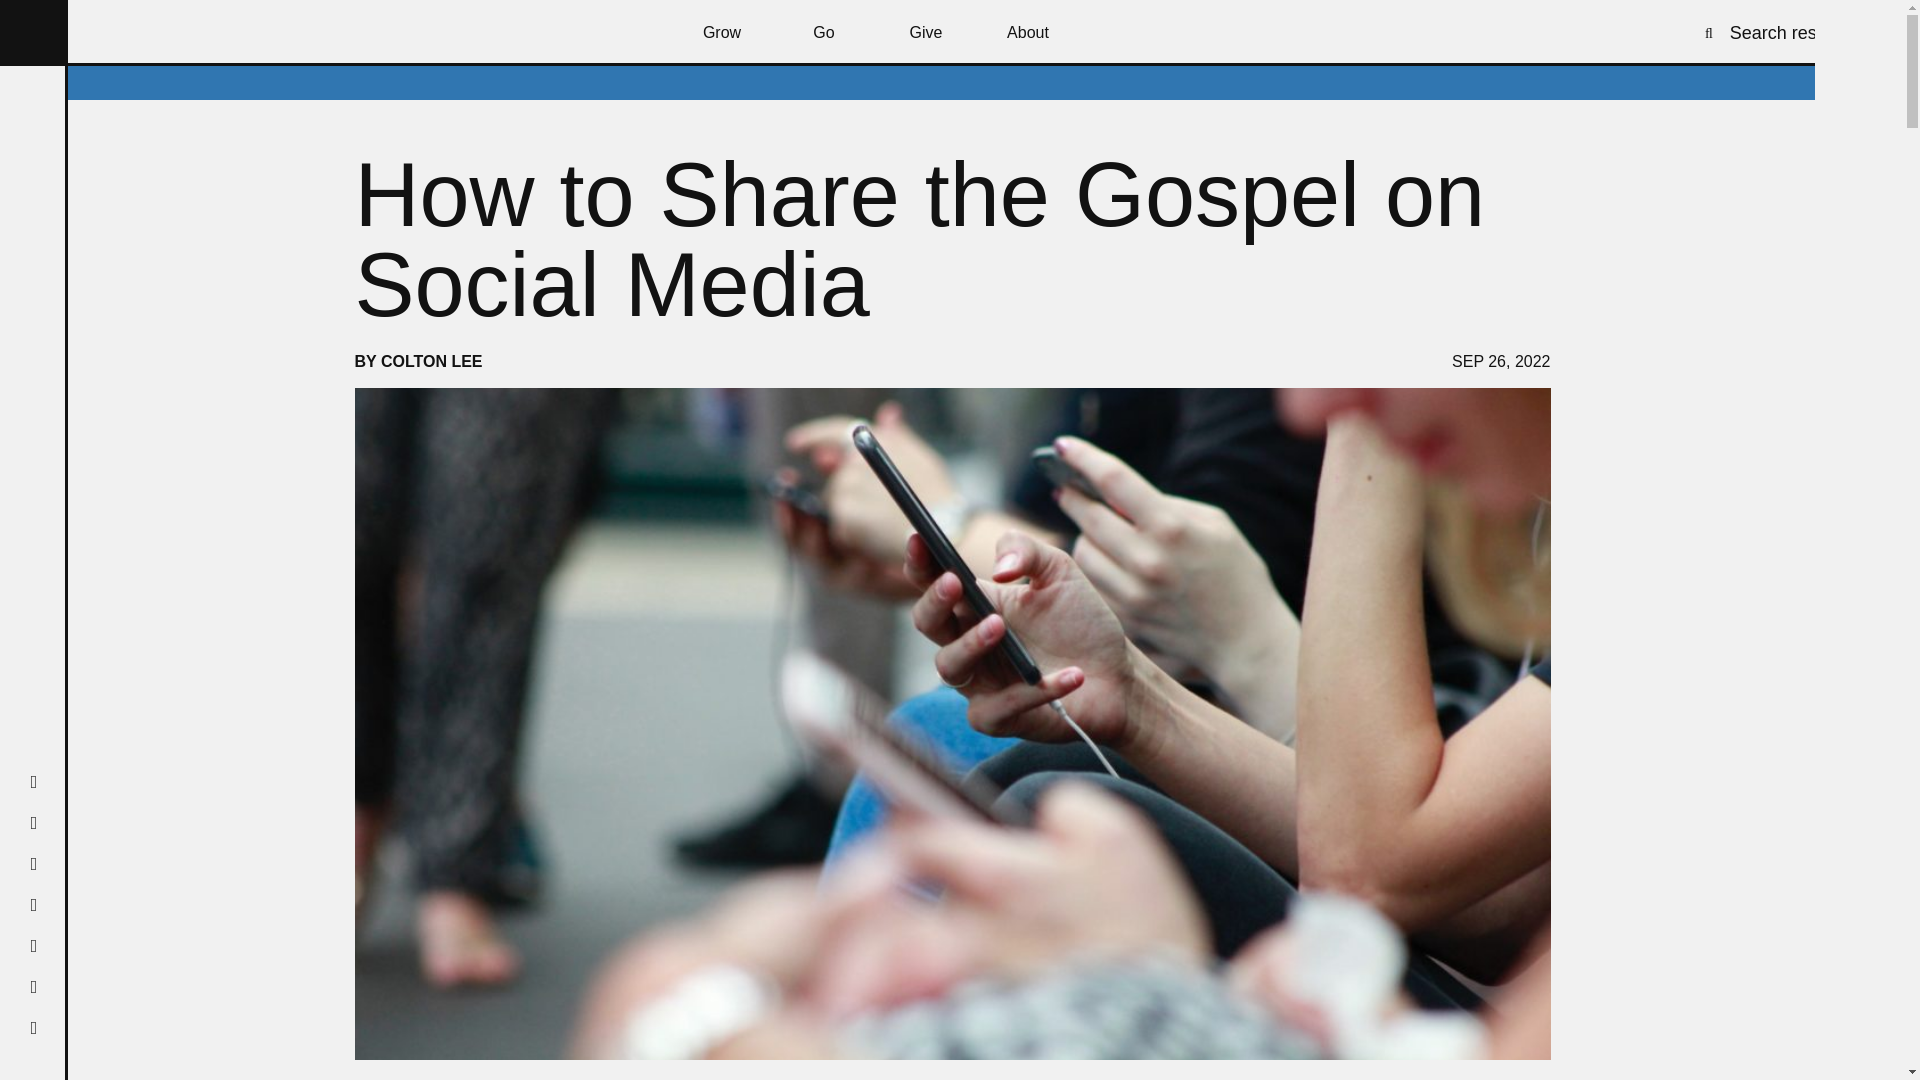  What do you see at coordinates (824, 32) in the screenshot?
I see `Go` at bounding box center [824, 32].